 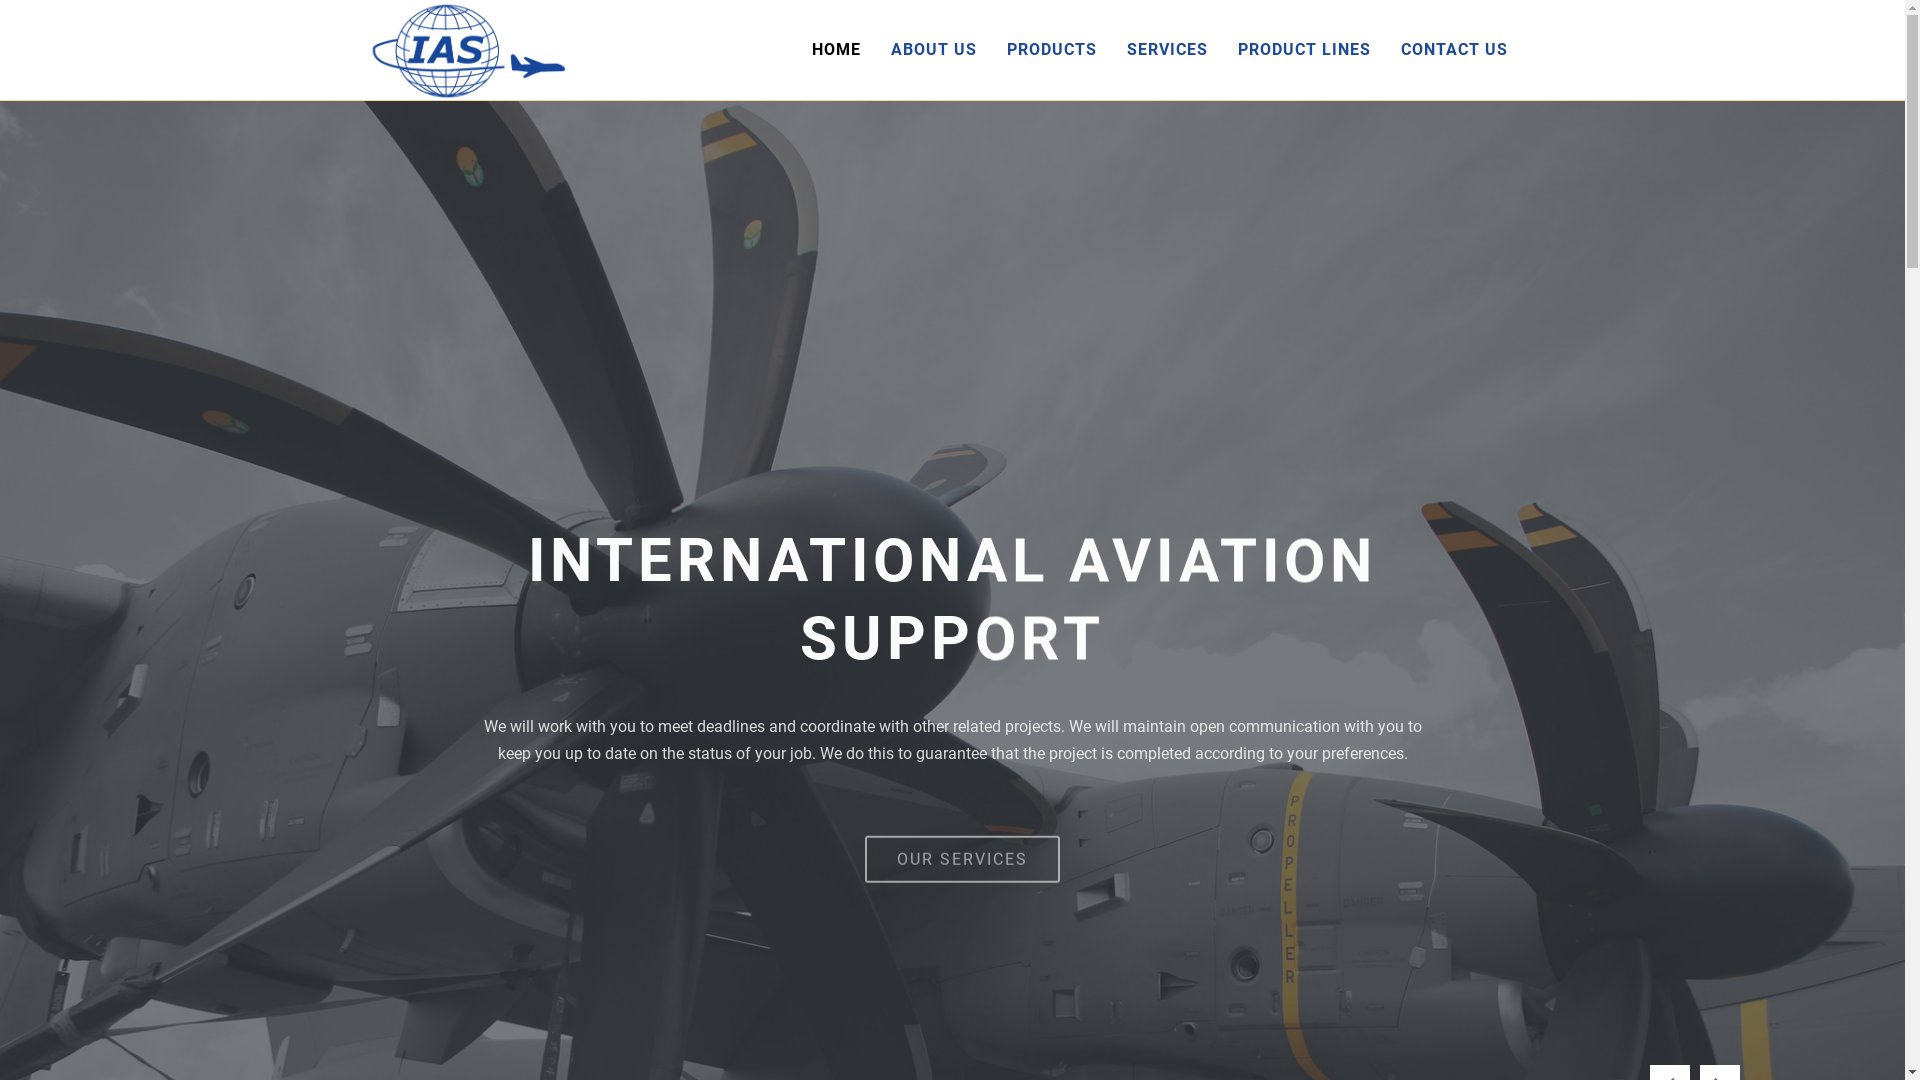 I want to click on ABOUT US, so click(x=934, y=50).